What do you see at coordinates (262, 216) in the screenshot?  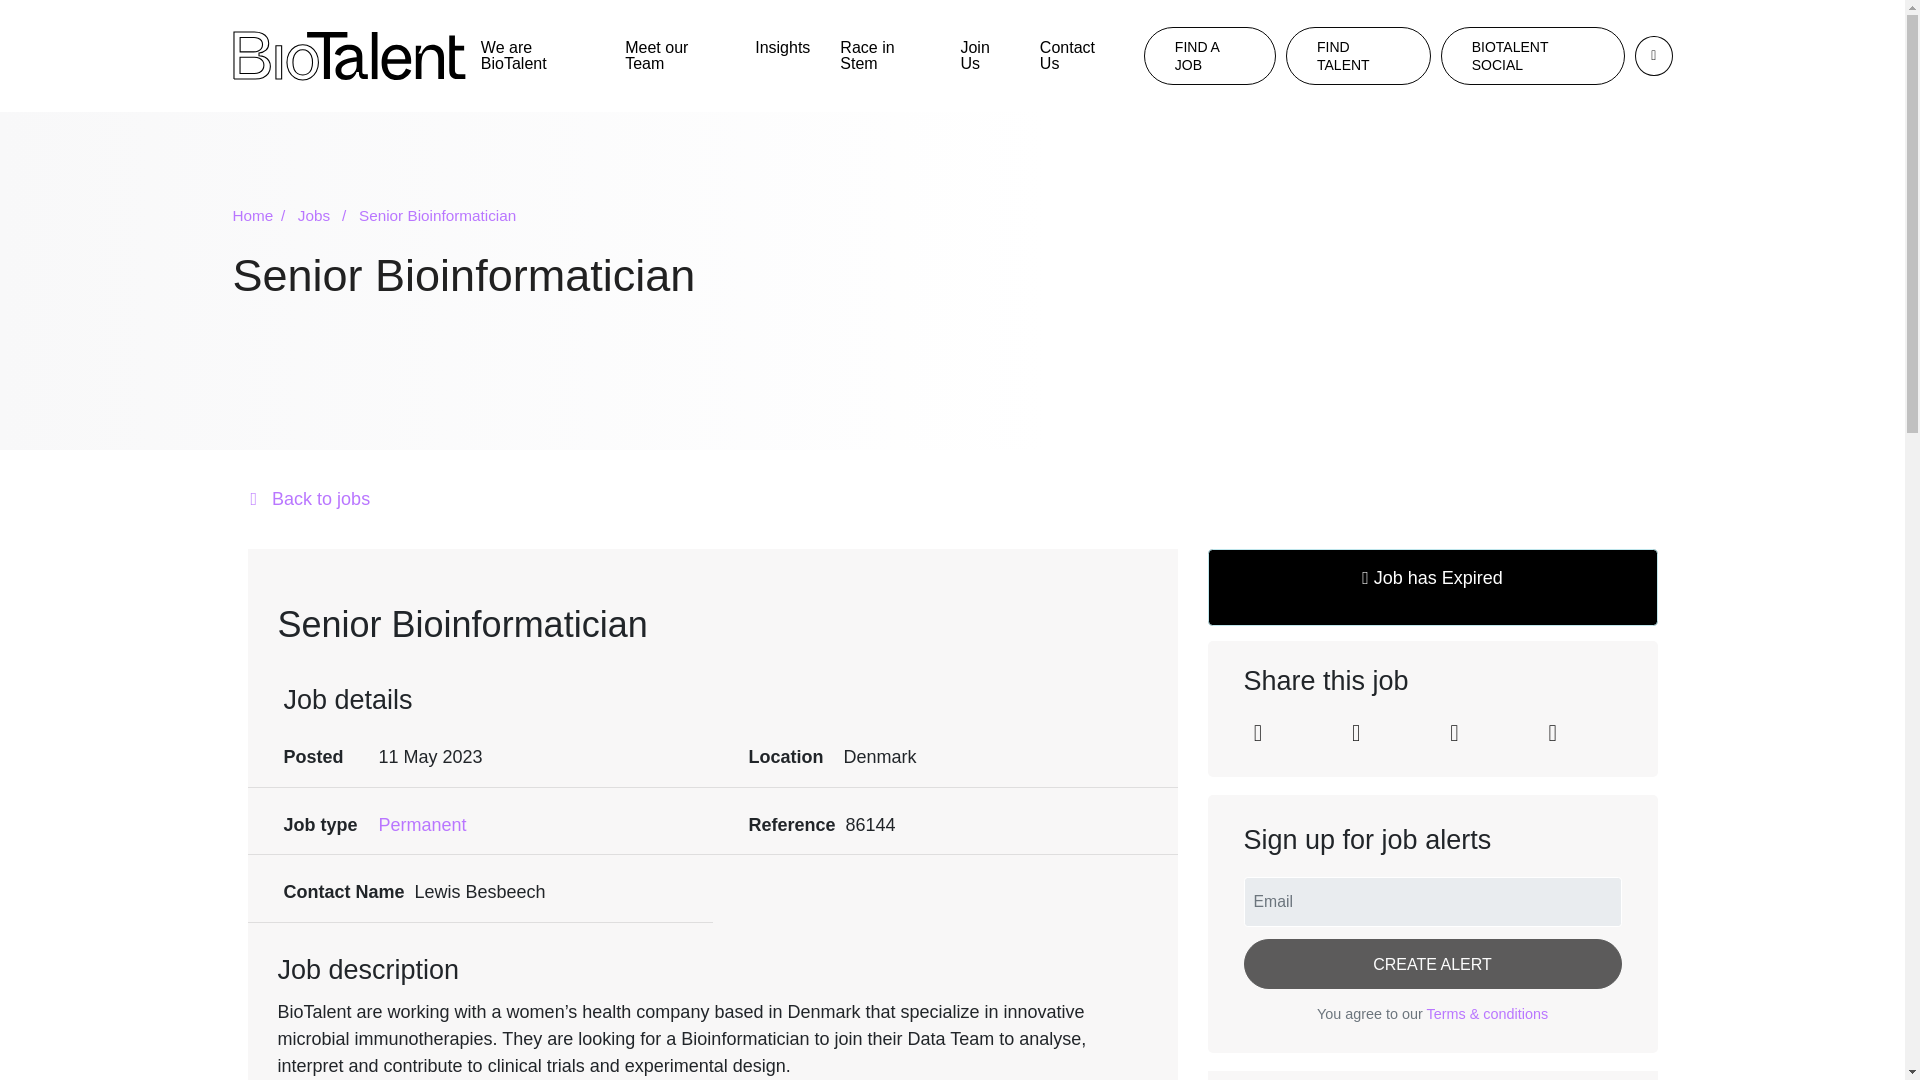 I see `Home` at bounding box center [262, 216].